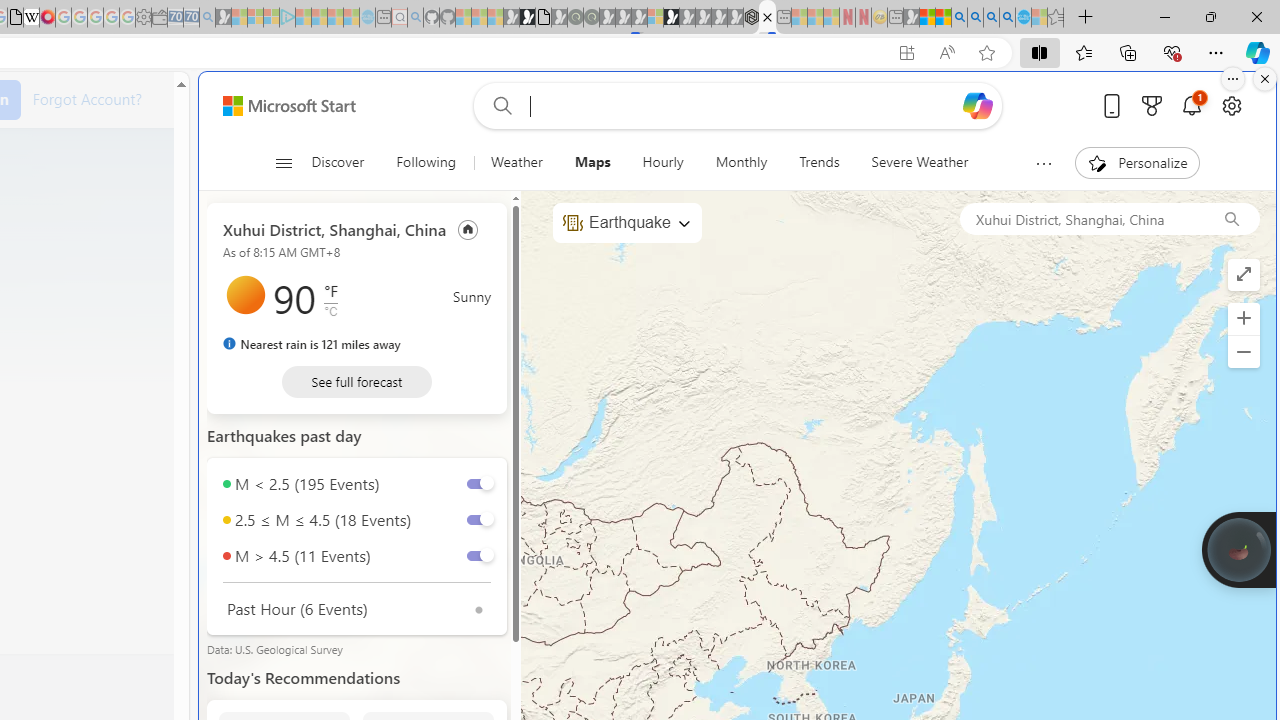  What do you see at coordinates (356, 382) in the screenshot?
I see `See full forecast` at bounding box center [356, 382].